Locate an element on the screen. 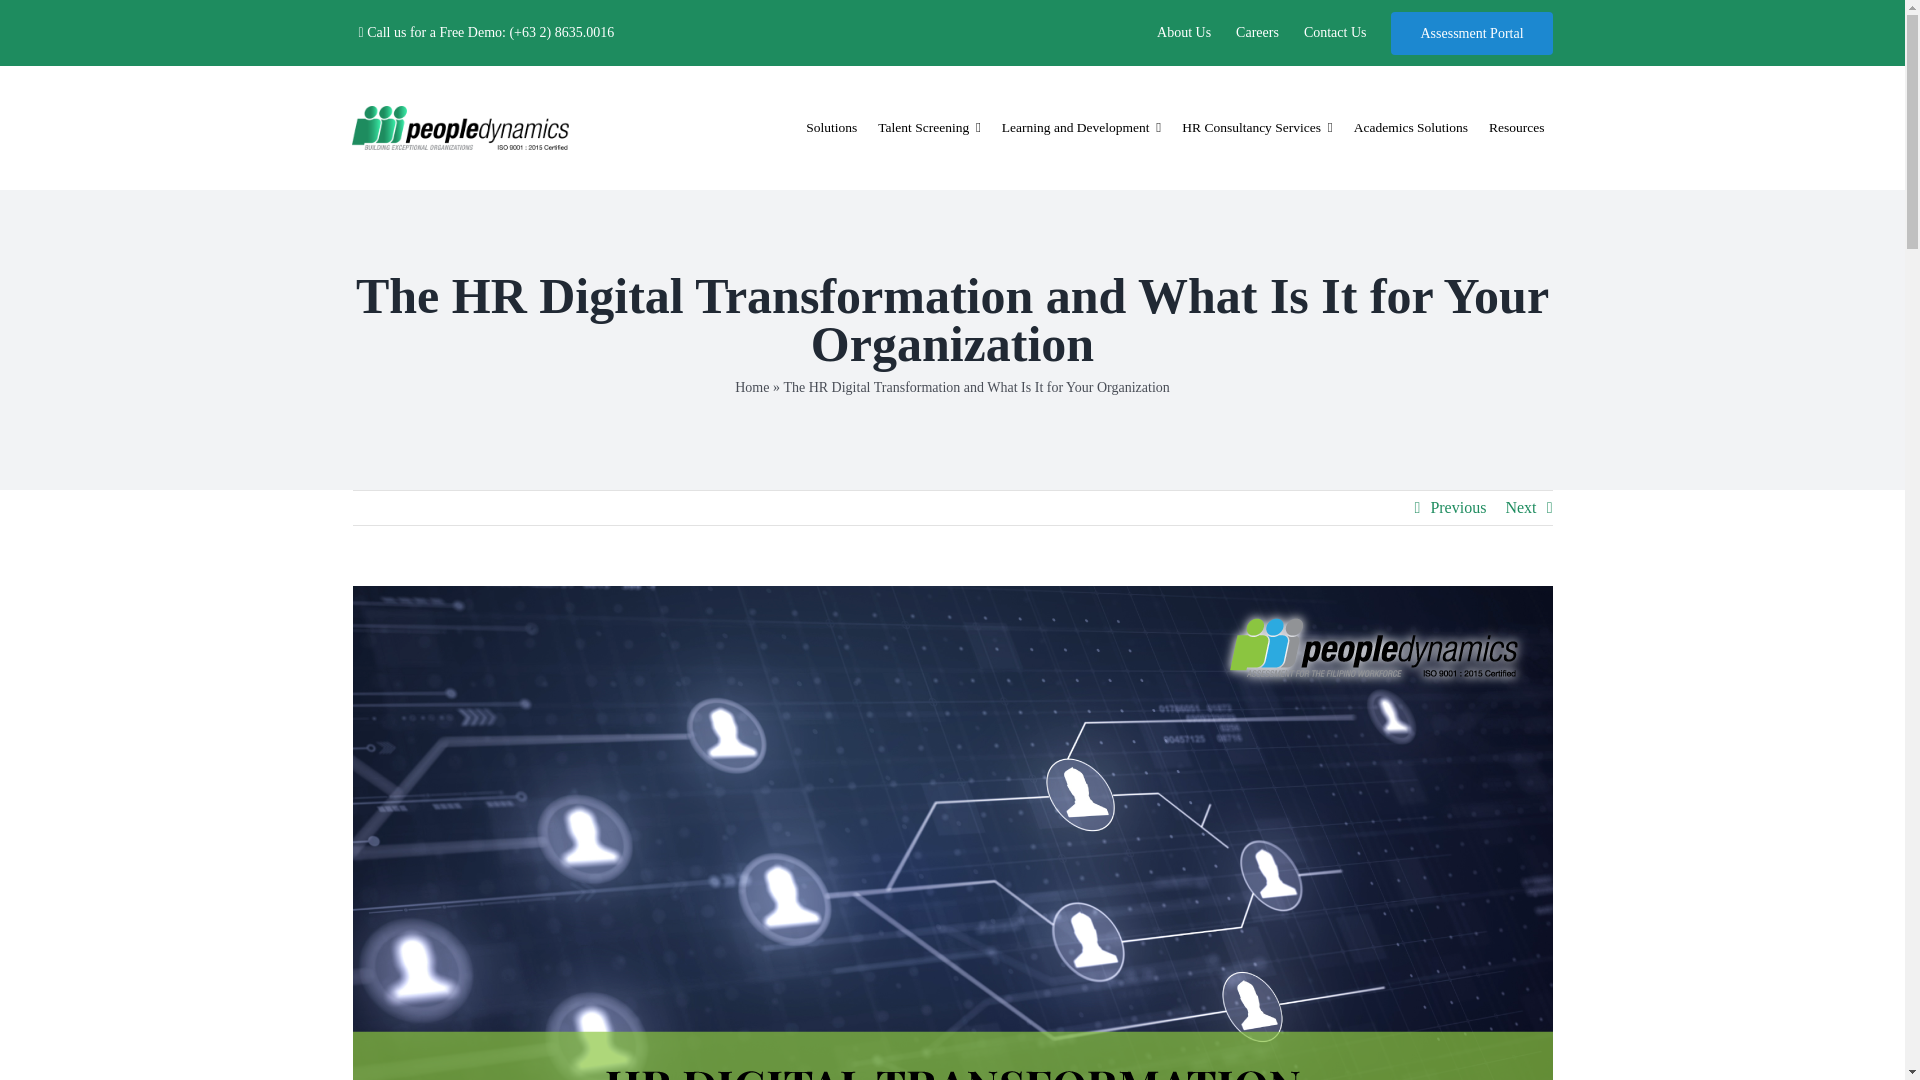 The image size is (1920, 1080). Learning and Development is located at coordinates (1082, 128).